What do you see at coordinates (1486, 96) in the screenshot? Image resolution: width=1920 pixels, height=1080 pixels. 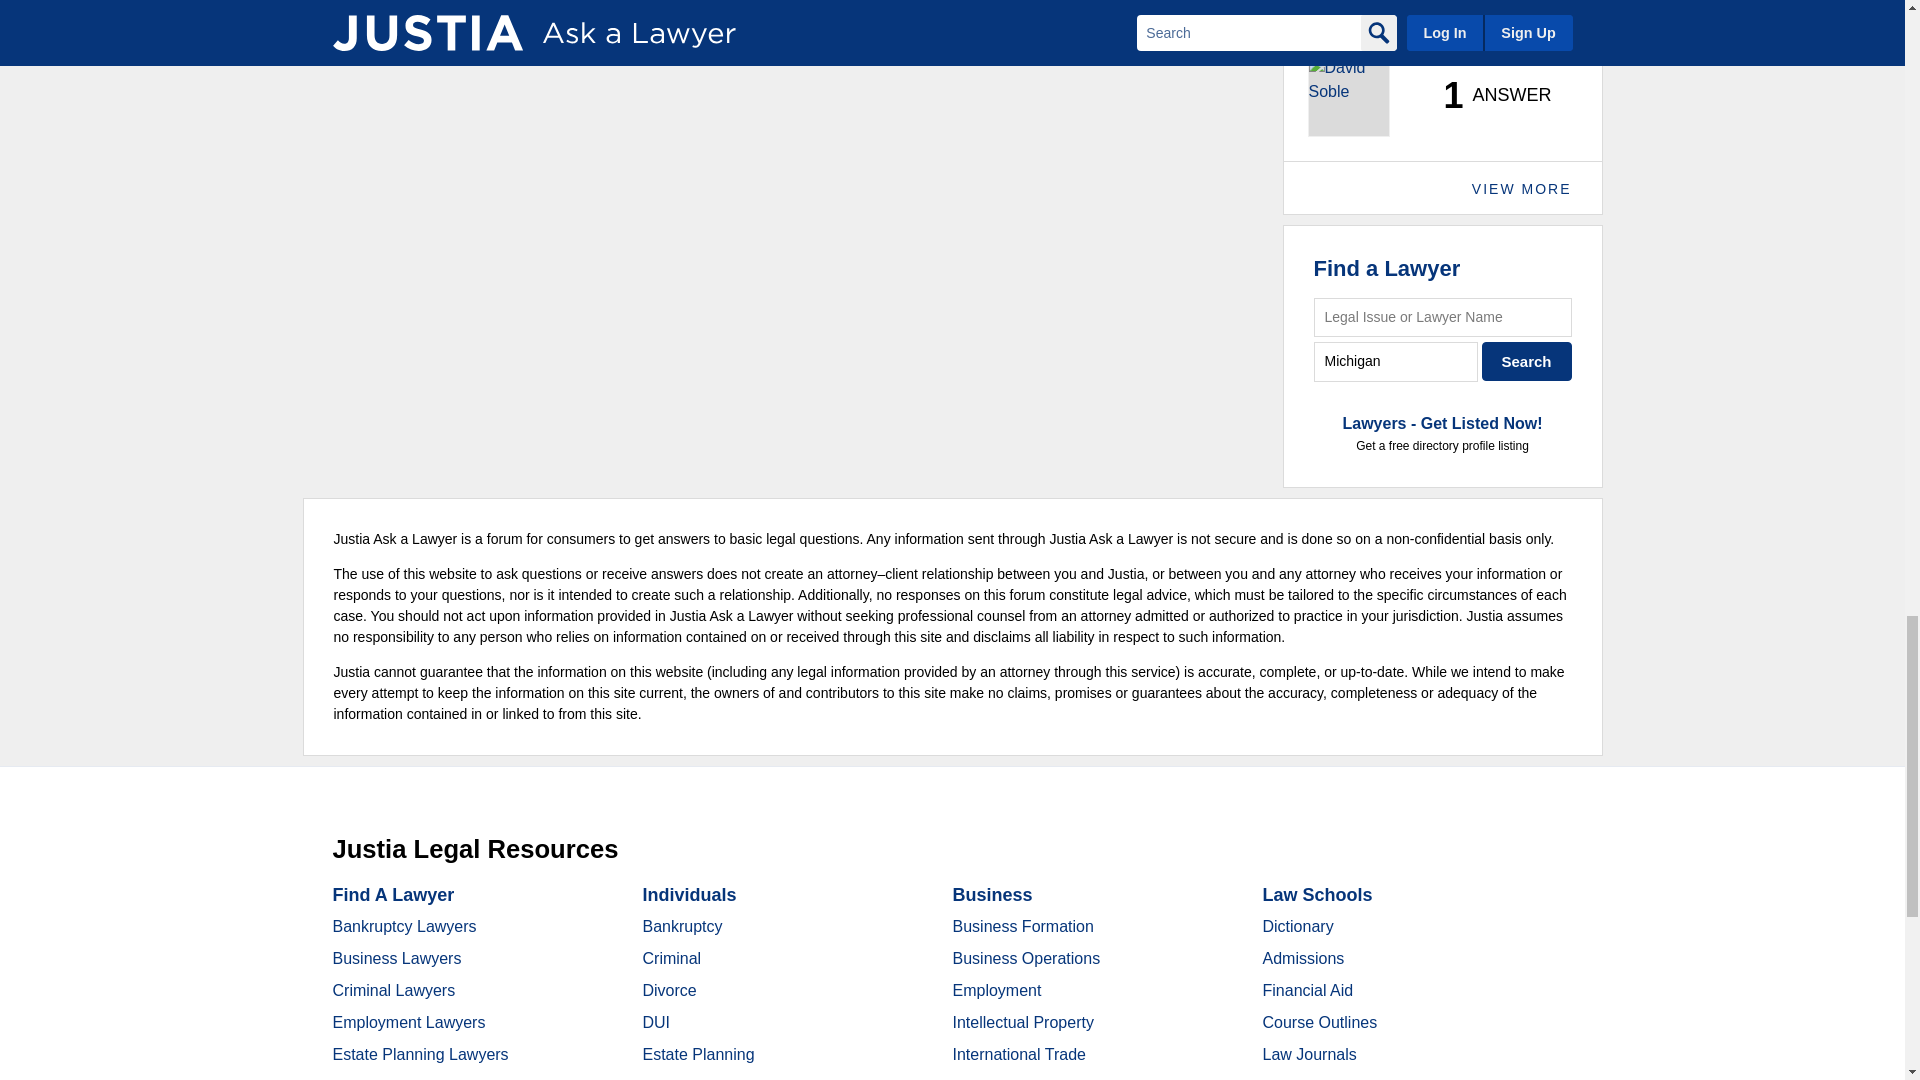 I see `Ask a Lawyer - Leaderboard - Lawyer Stats` at bounding box center [1486, 96].